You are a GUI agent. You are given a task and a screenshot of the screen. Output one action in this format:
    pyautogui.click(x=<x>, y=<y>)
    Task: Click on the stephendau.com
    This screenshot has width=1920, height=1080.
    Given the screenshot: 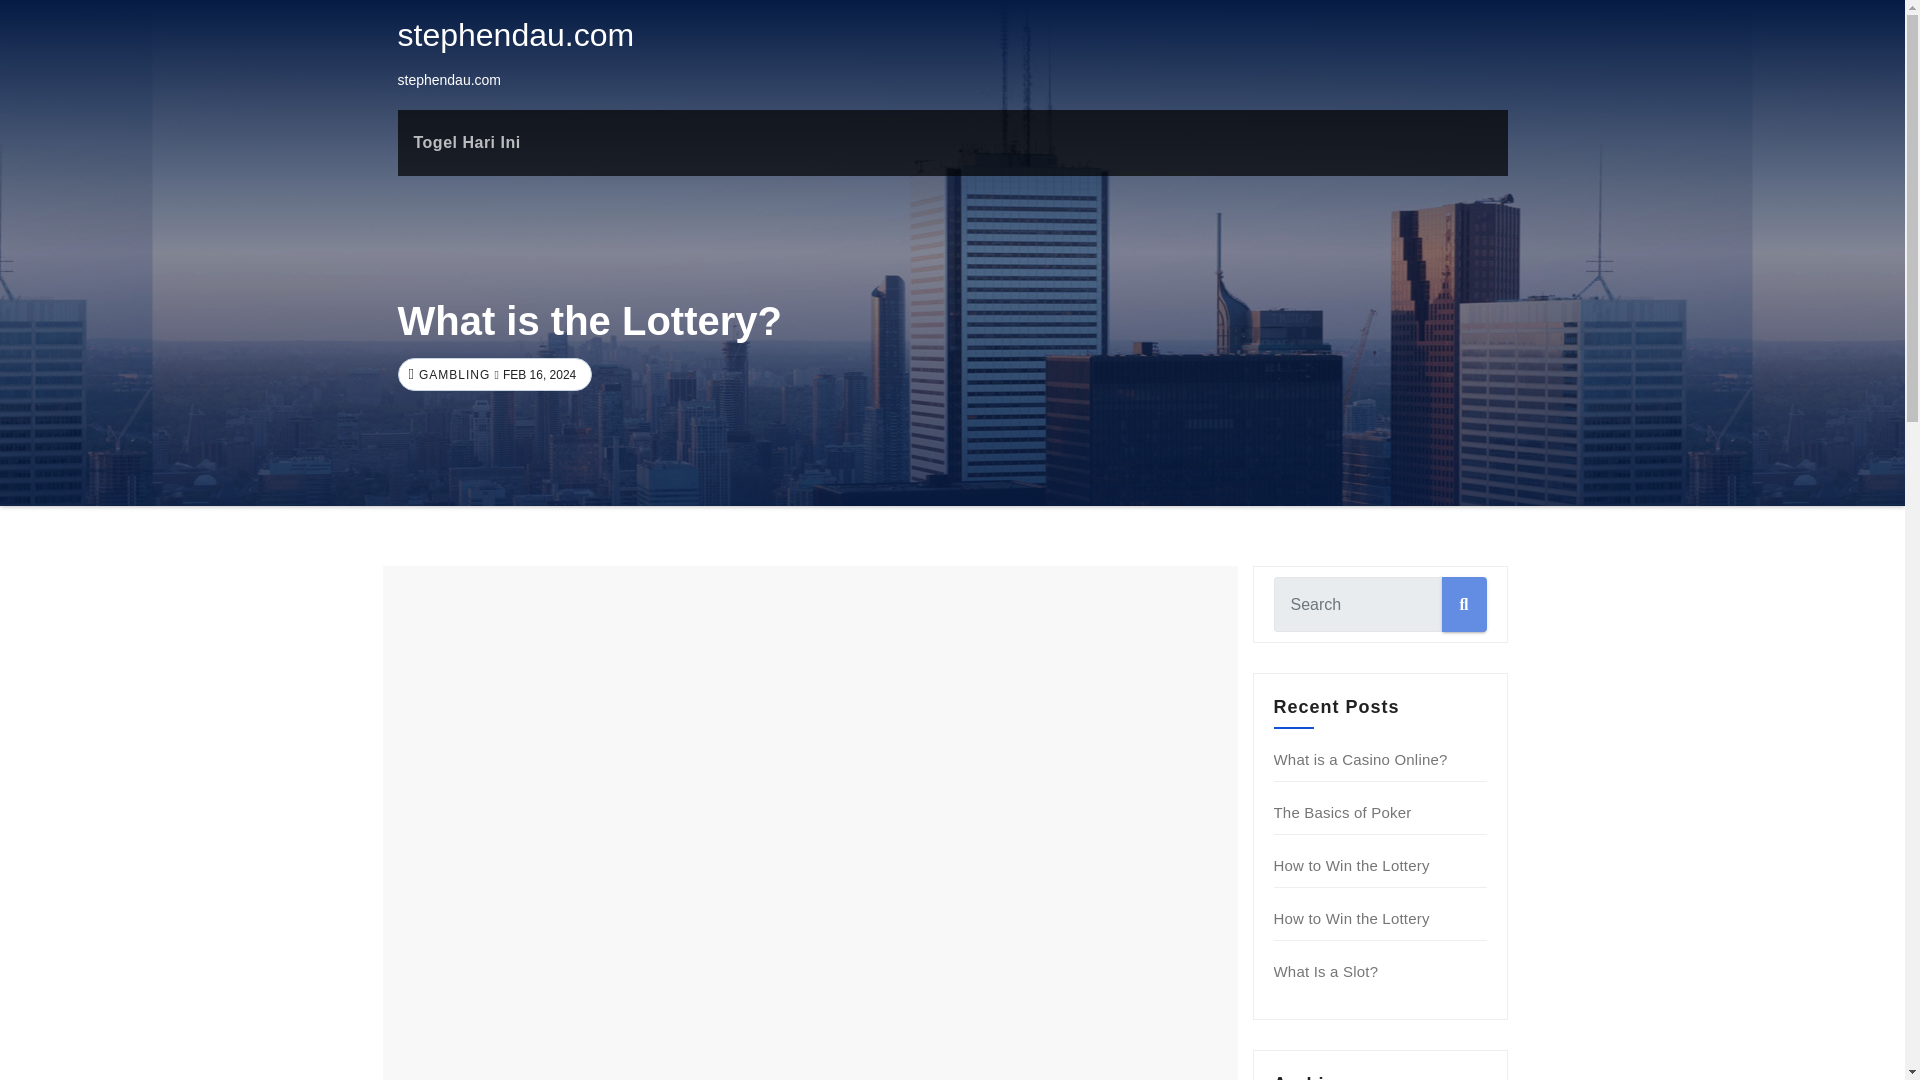 What is the action you would take?
    pyautogui.click(x=516, y=34)
    